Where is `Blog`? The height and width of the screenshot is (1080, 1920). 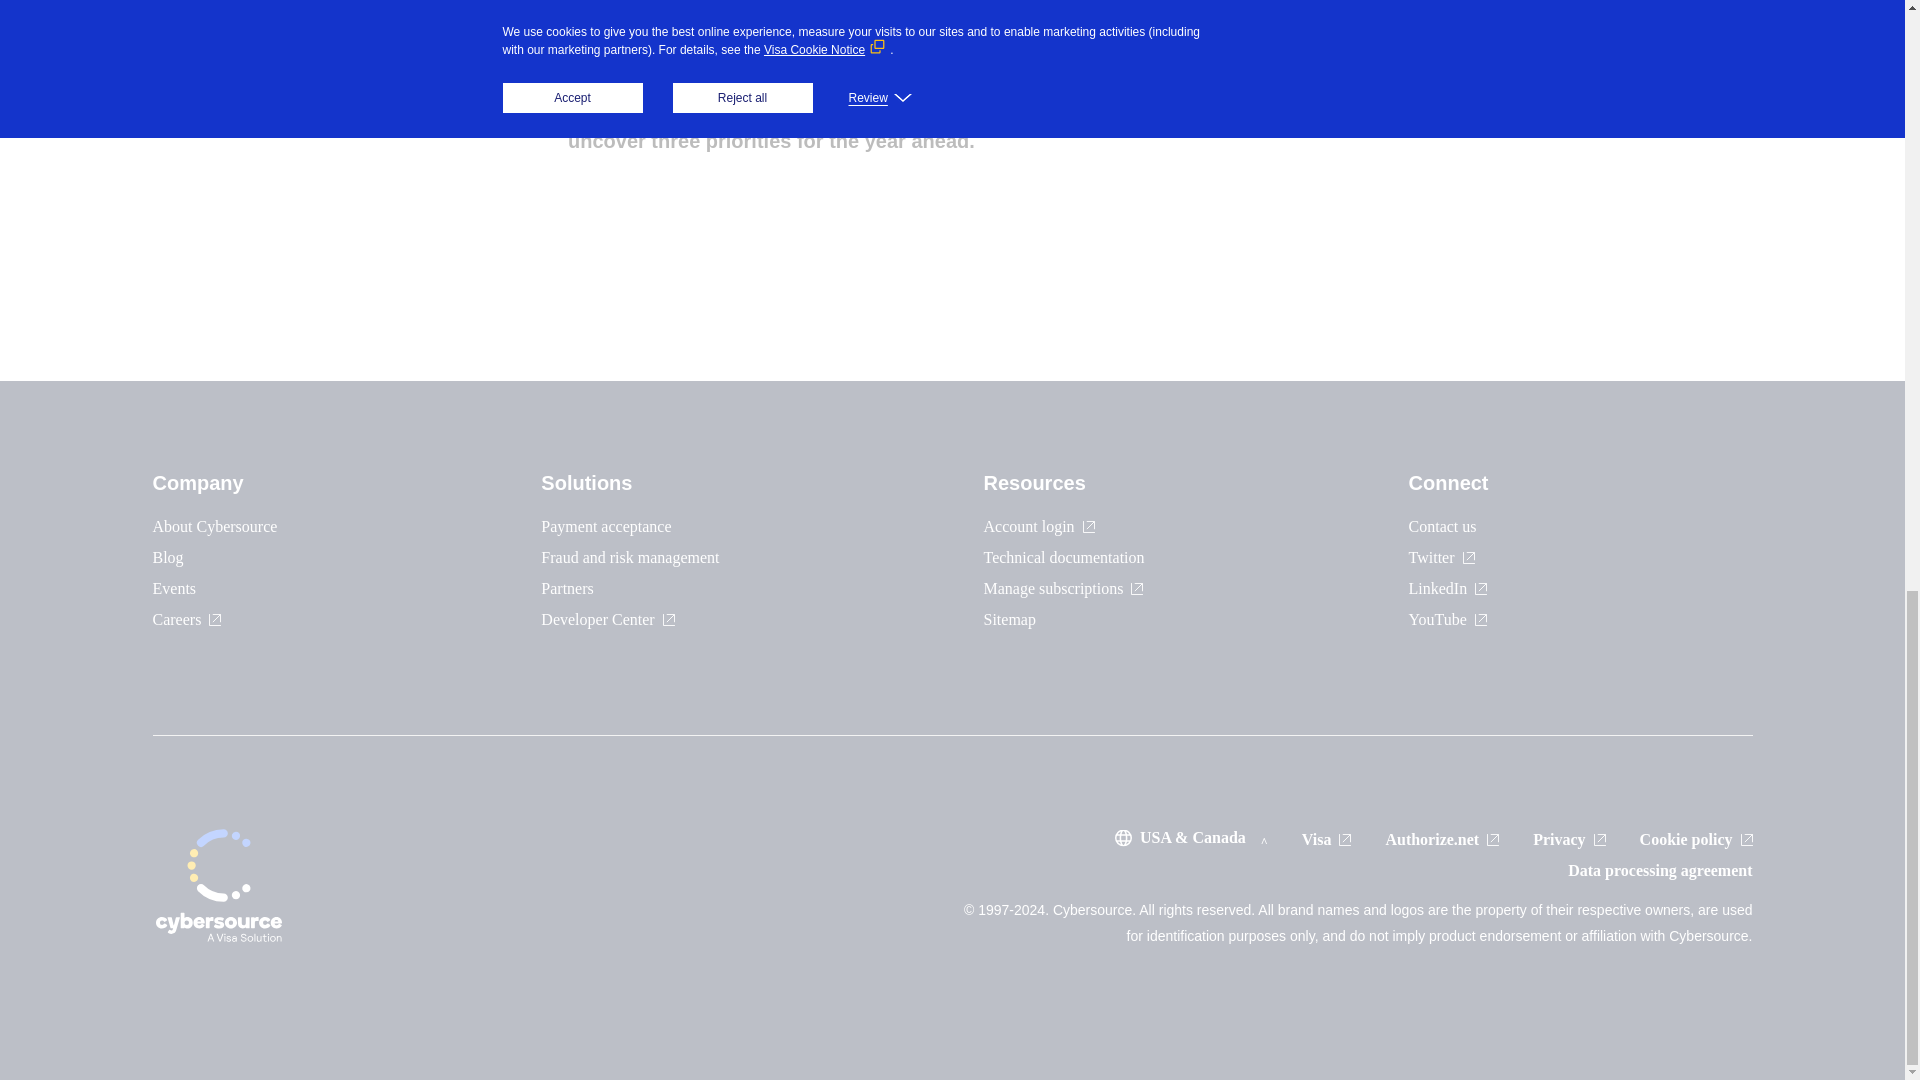 Blog is located at coordinates (166, 556).